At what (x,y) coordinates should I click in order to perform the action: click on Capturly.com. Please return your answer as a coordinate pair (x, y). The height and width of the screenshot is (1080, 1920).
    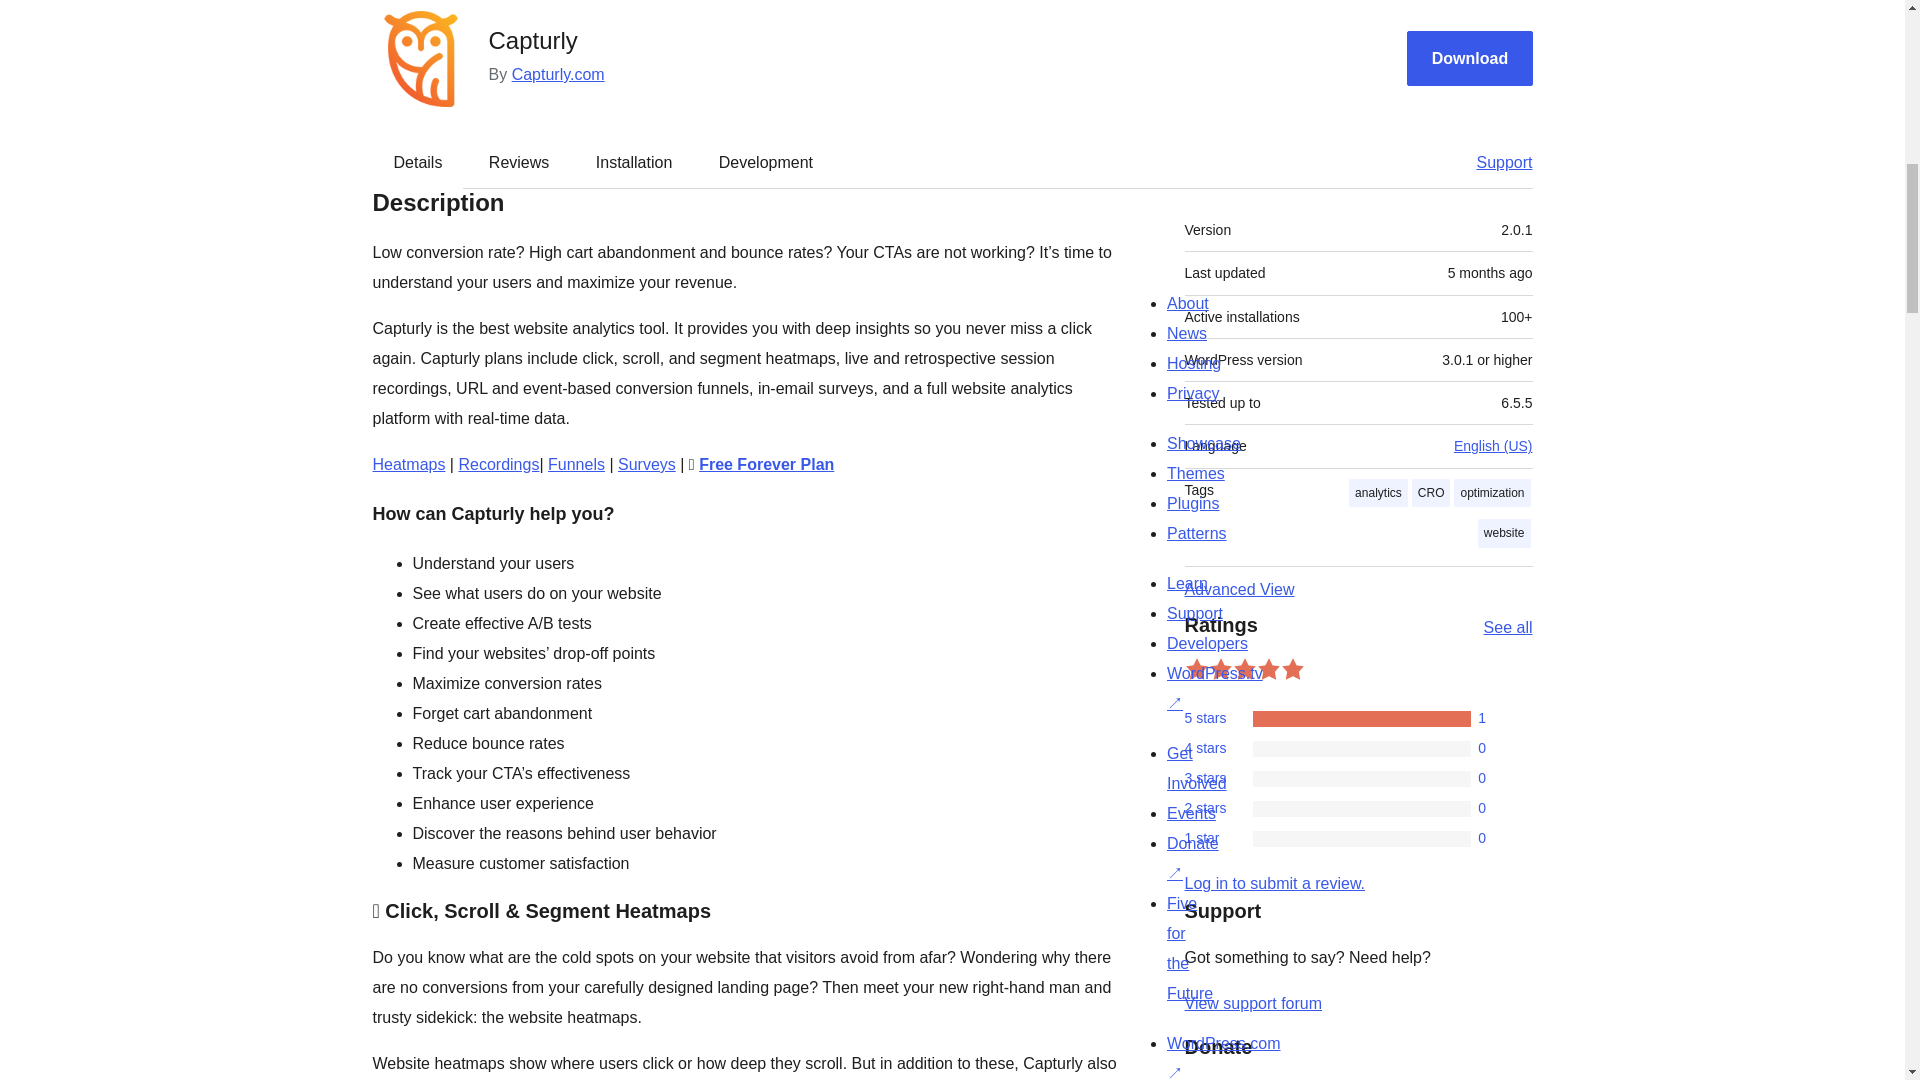
    Looking at the image, I should click on (558, 74).